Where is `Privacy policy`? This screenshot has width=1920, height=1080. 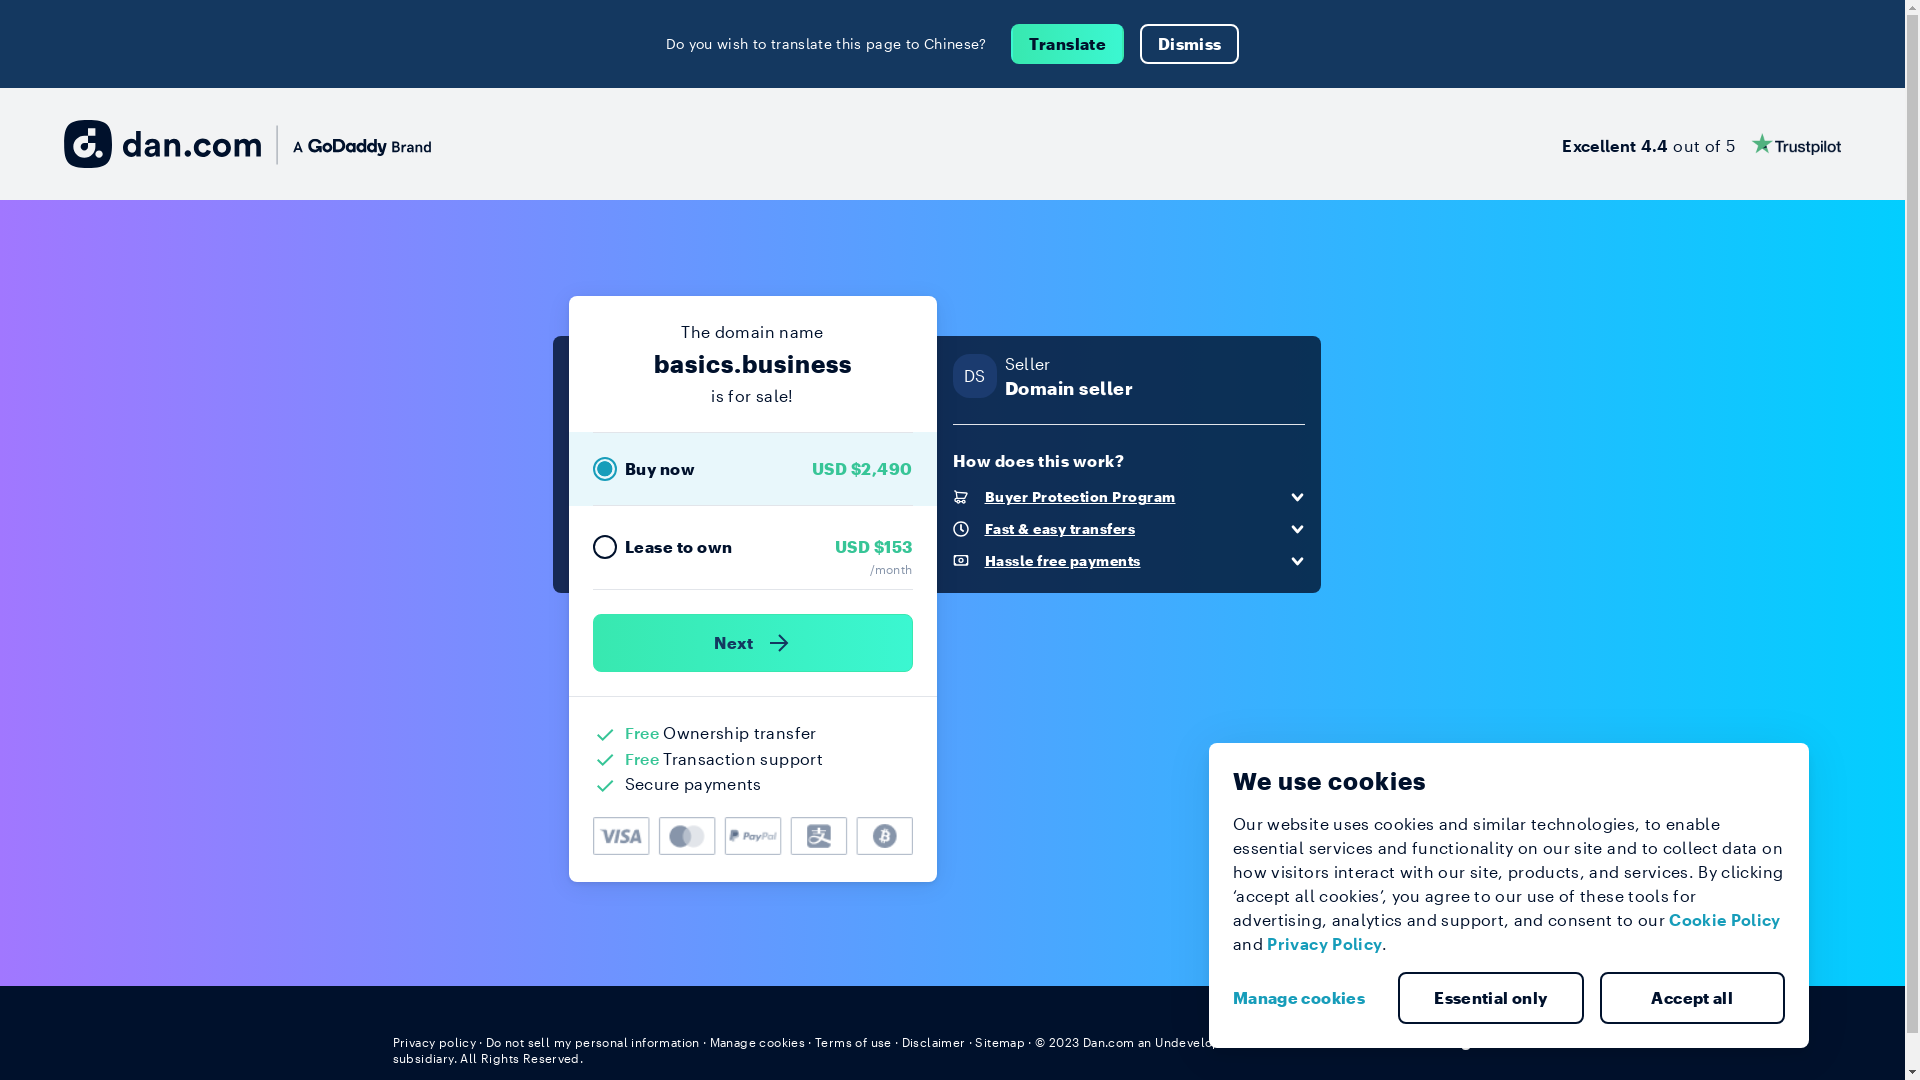
Privacy policy is located at coordinates (434, 1042).